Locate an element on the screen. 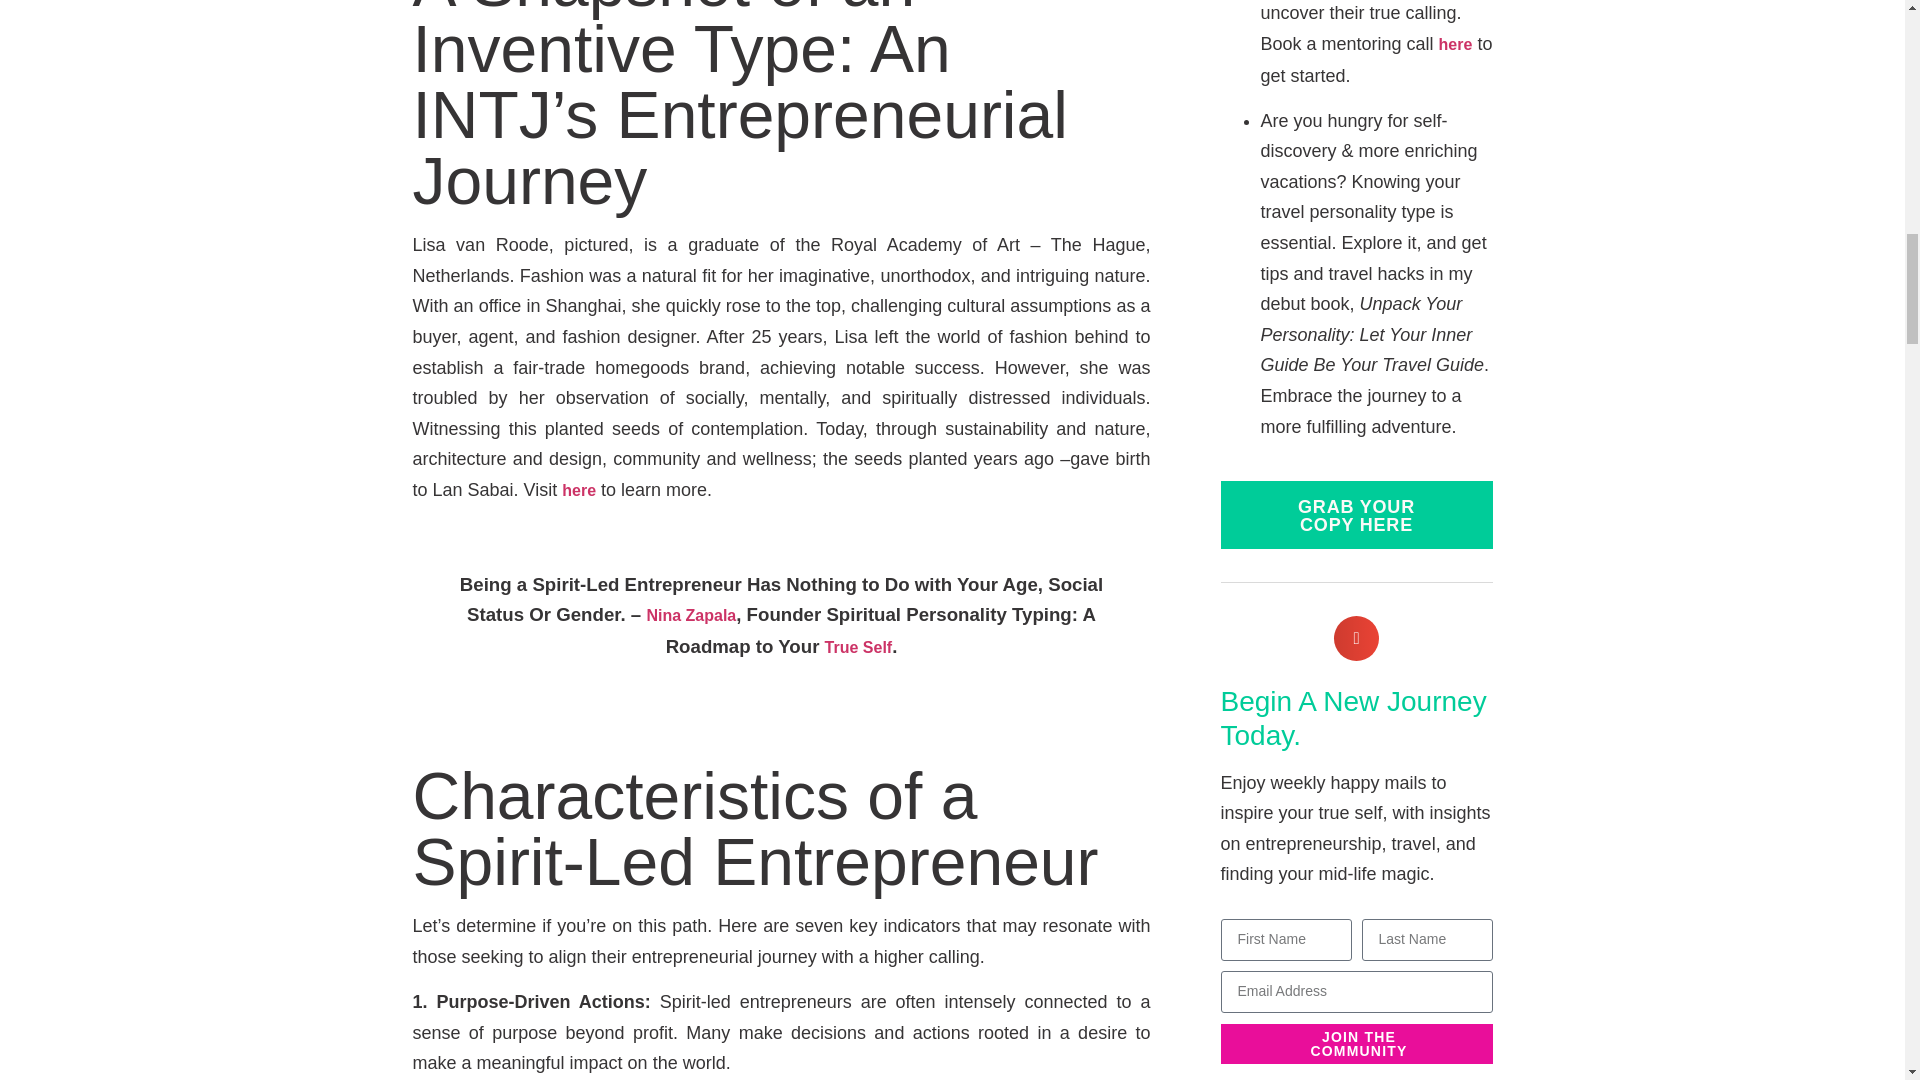  here is located at coordinates (578, 490).